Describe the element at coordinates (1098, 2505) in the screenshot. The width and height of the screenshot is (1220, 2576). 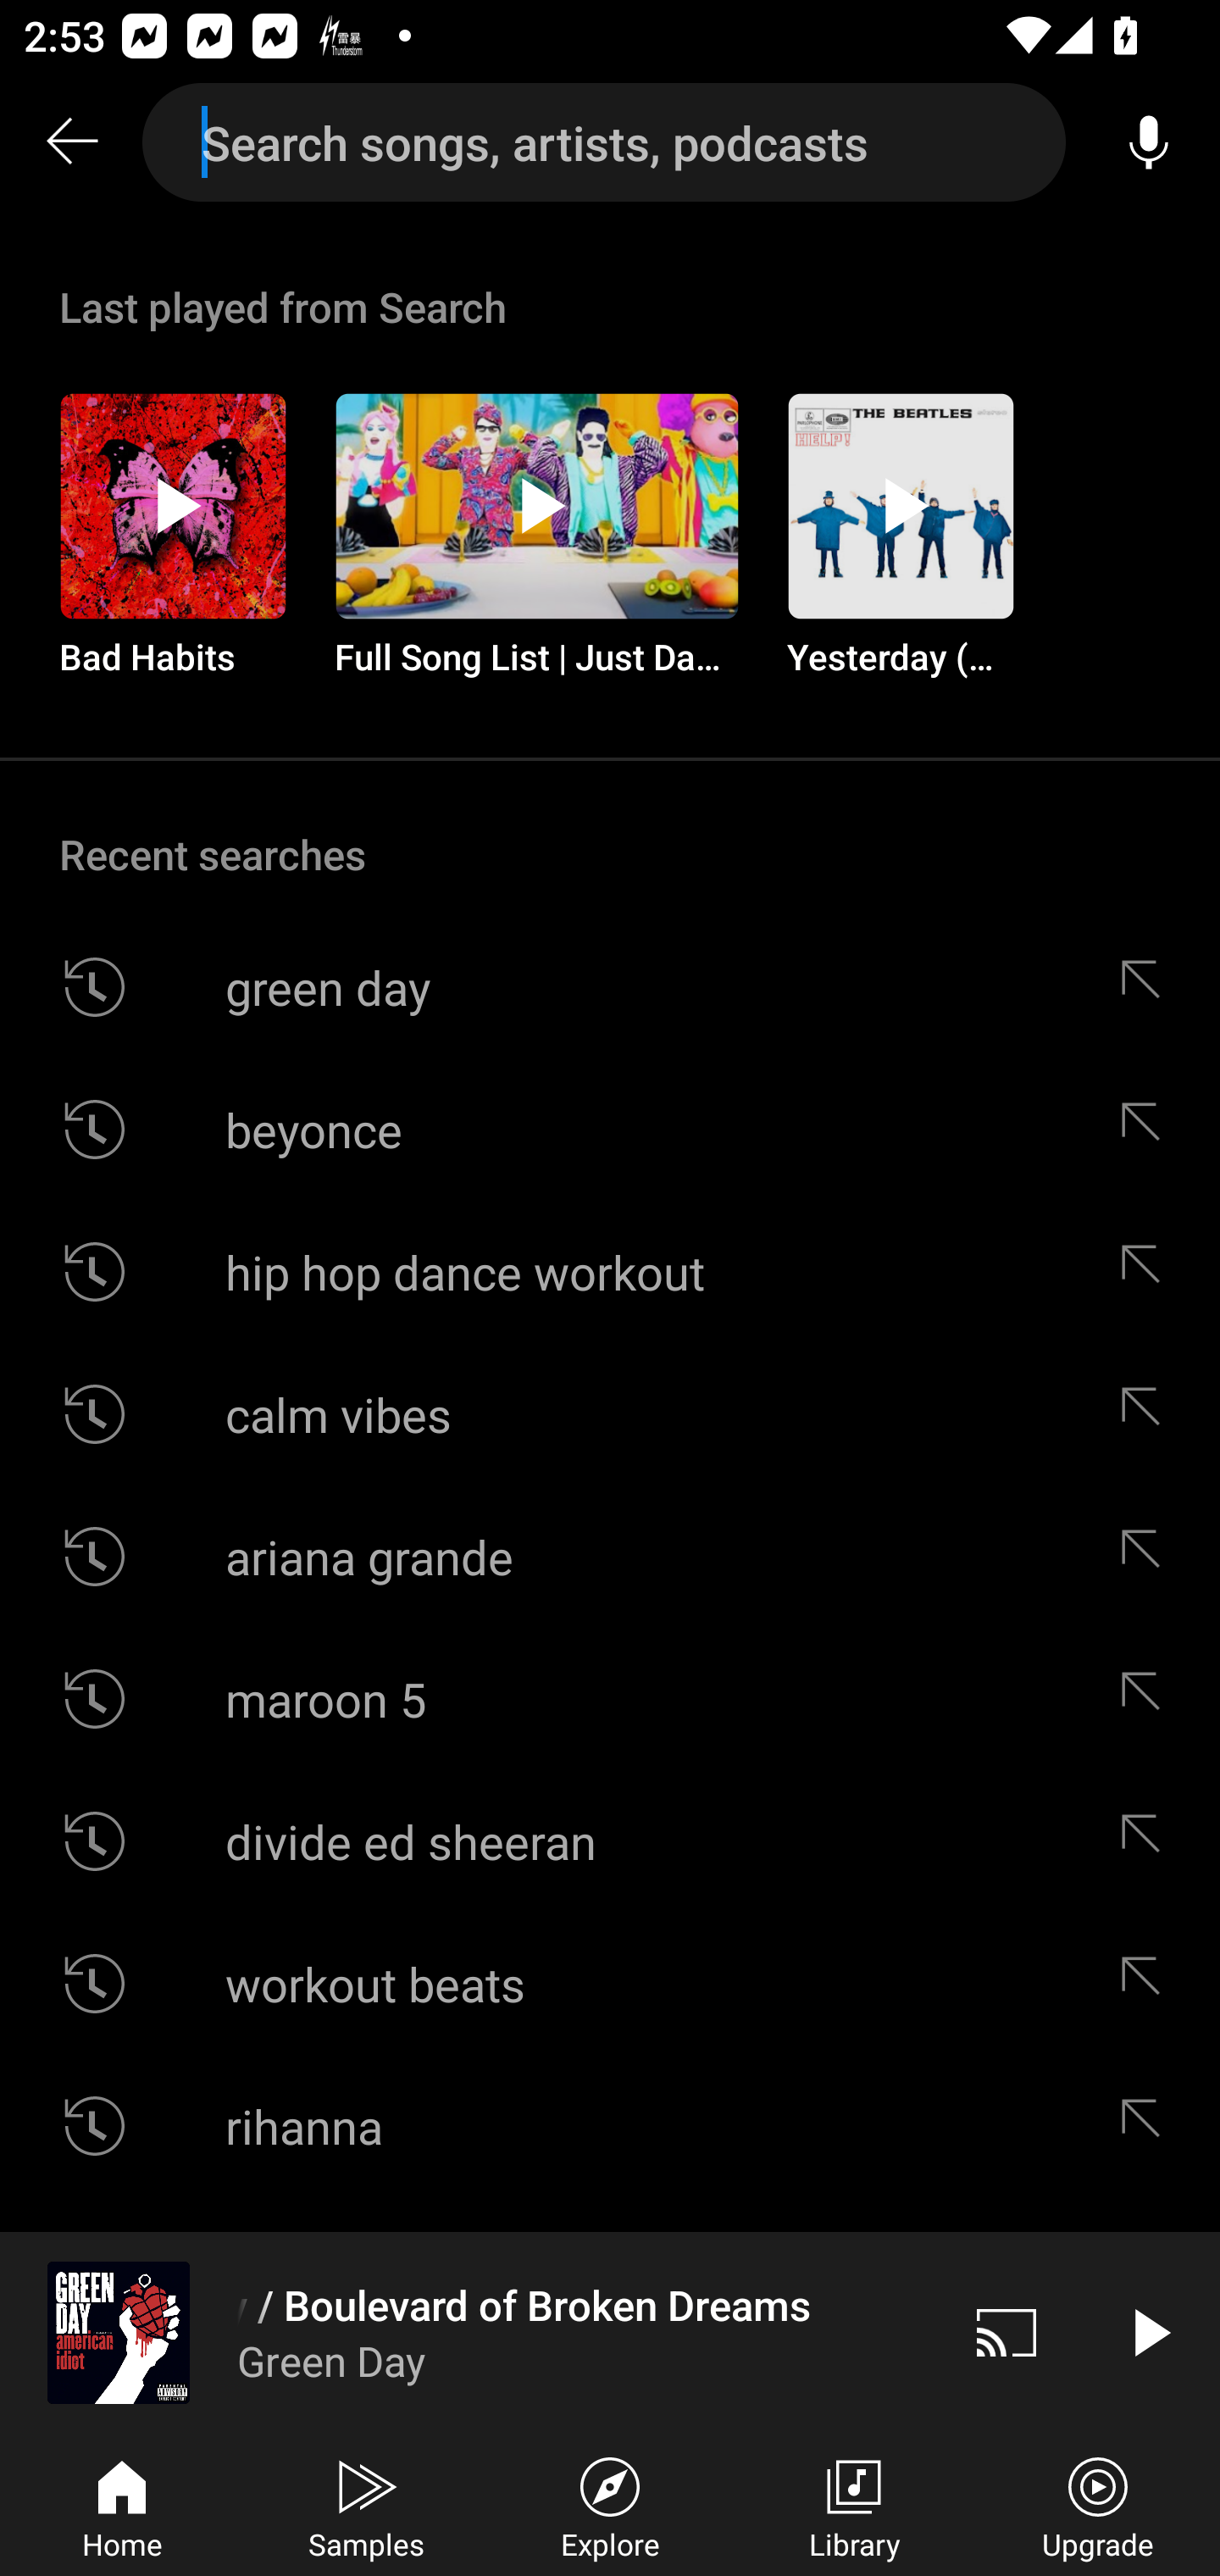
I see `Upgrade` at that location.